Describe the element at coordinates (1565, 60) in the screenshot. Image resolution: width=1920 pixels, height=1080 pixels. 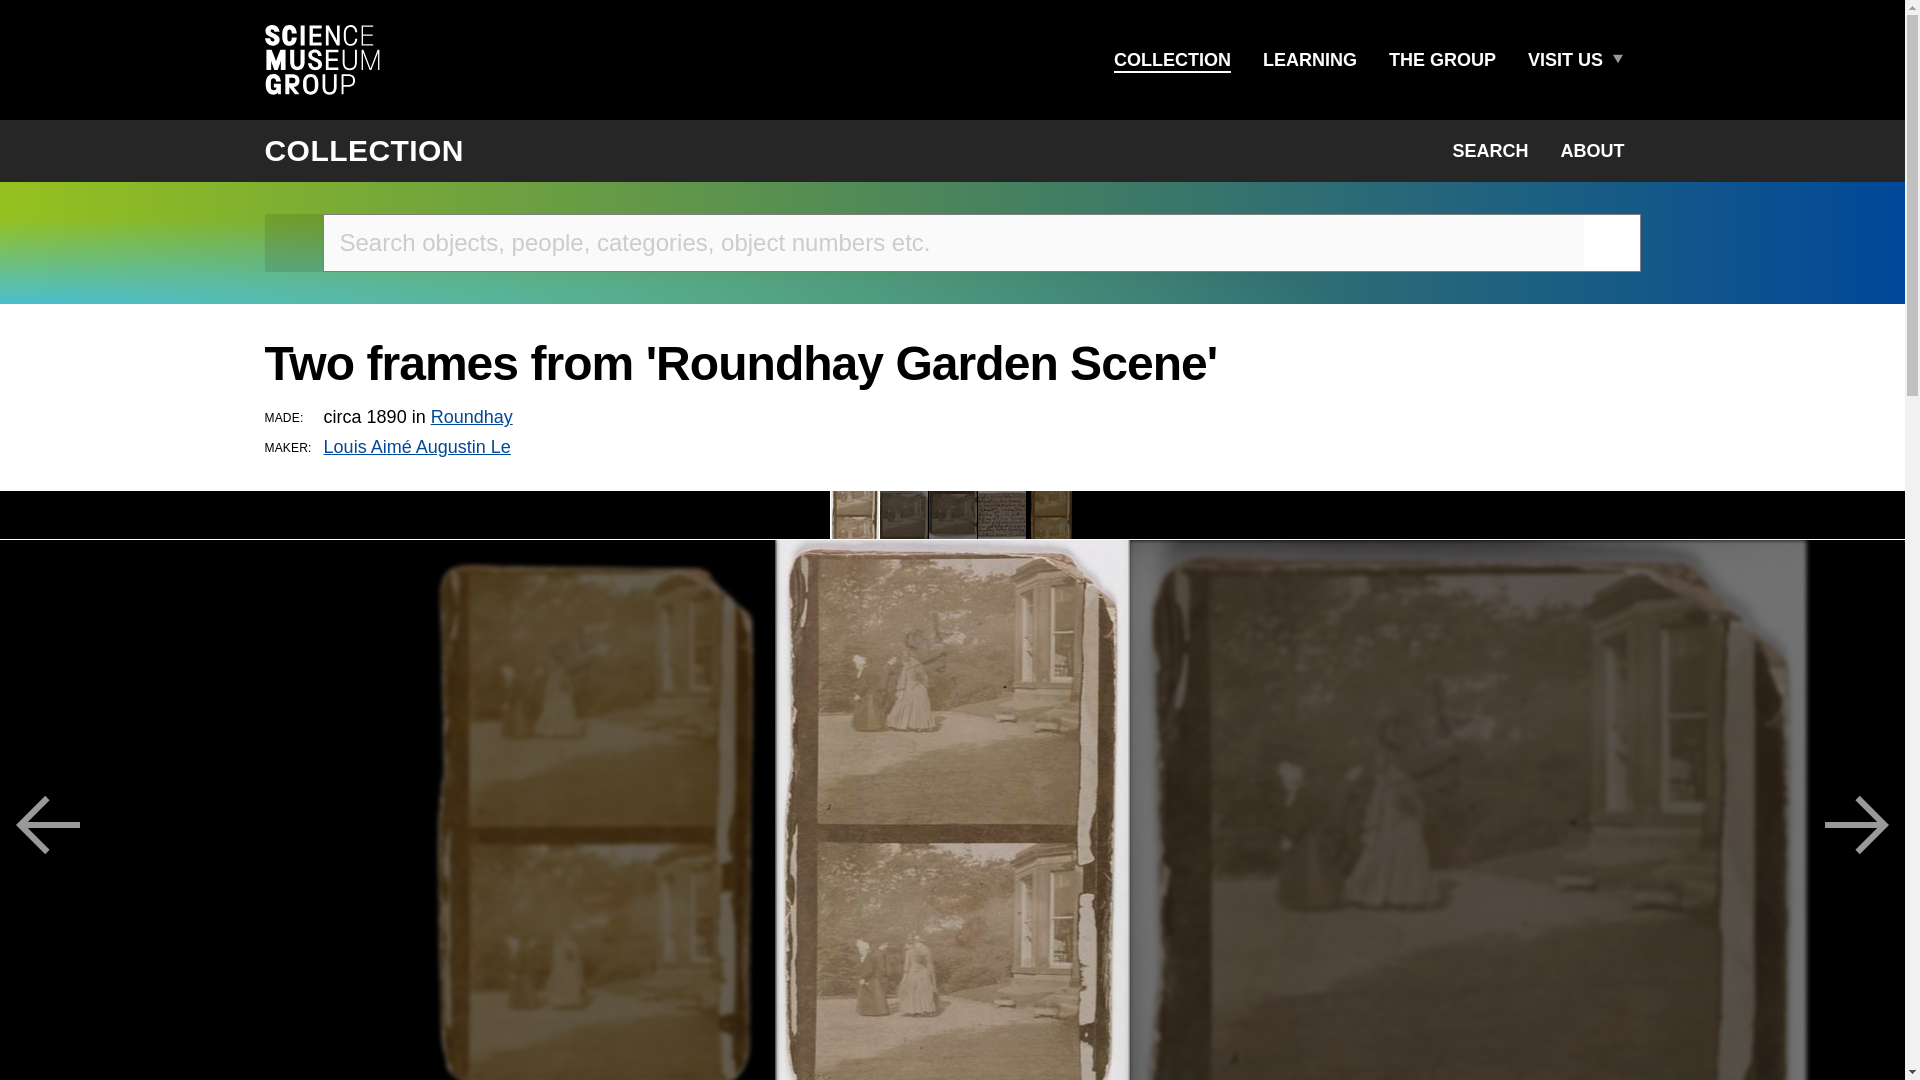
I see `VISIT US` at that location.